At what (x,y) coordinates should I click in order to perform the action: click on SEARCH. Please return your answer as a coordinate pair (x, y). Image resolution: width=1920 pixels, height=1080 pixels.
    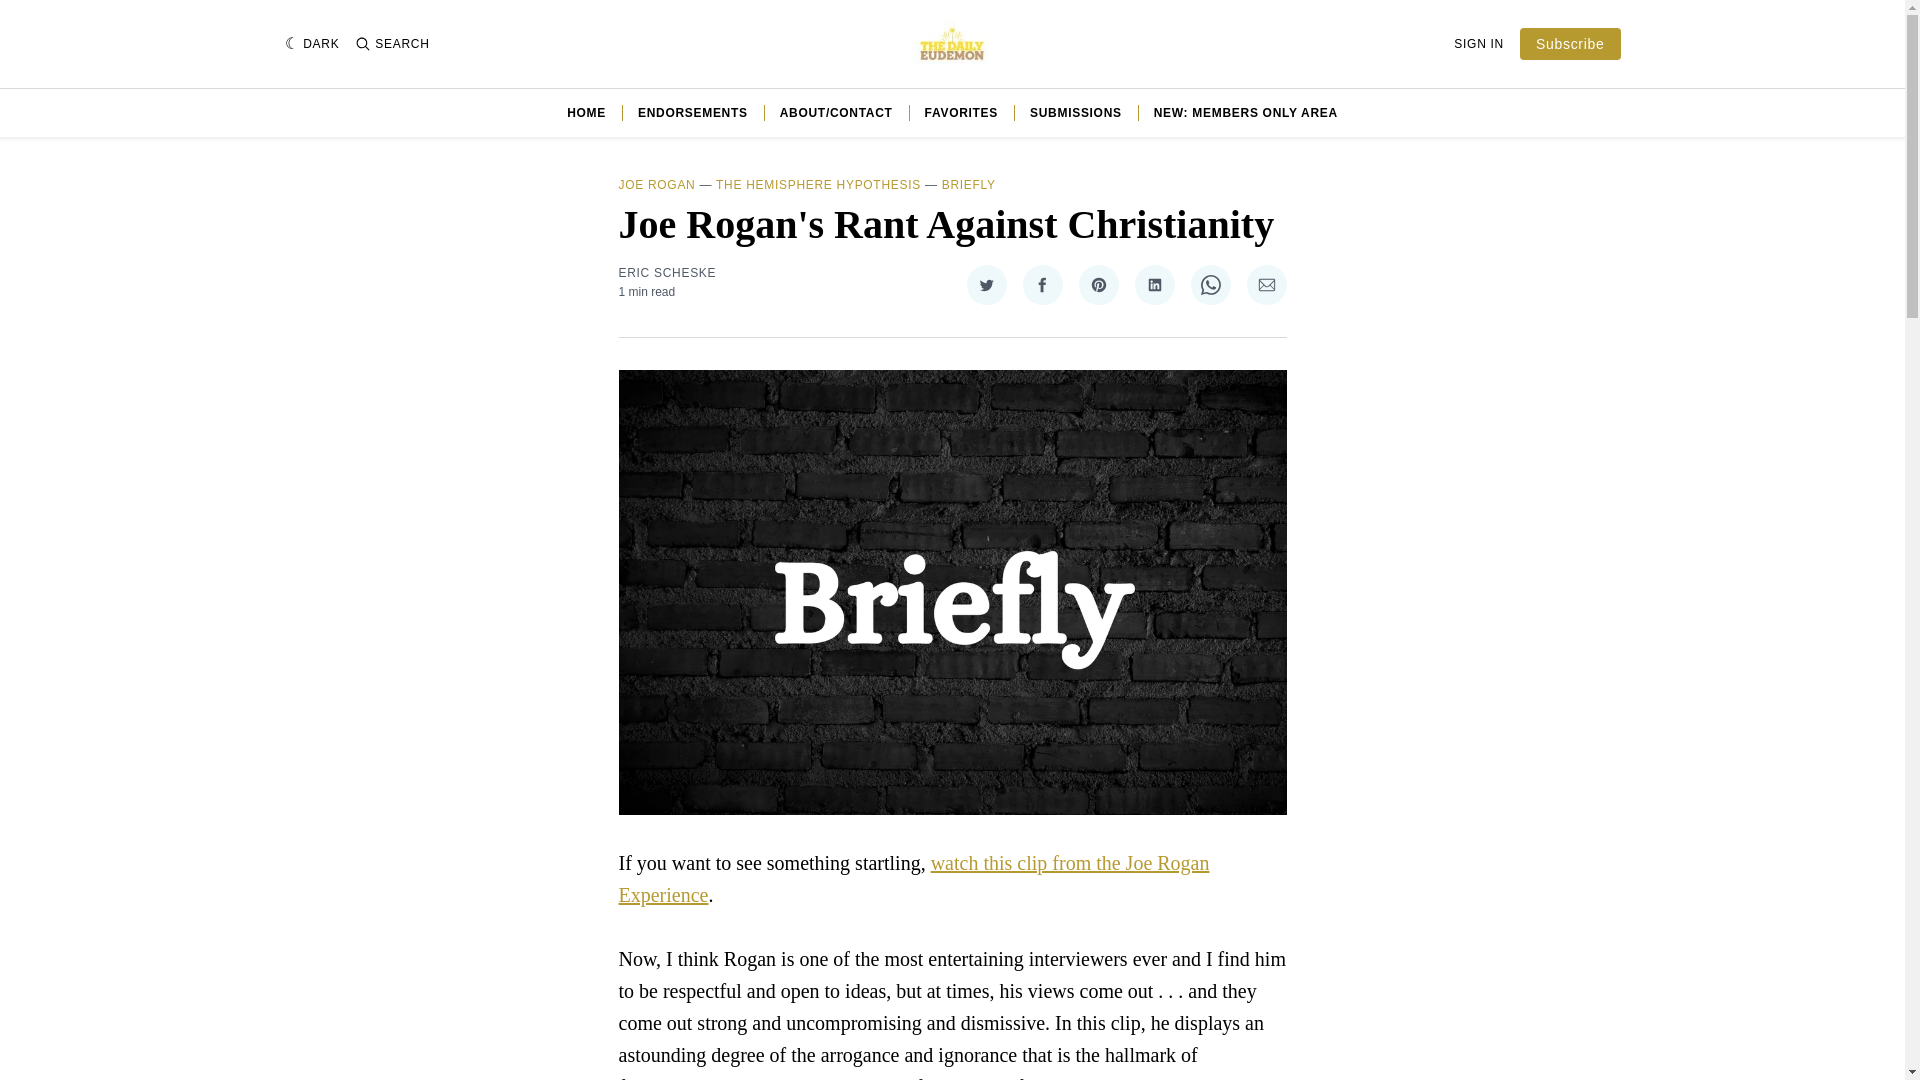
    Looking at the image, I should click on (392, 43).